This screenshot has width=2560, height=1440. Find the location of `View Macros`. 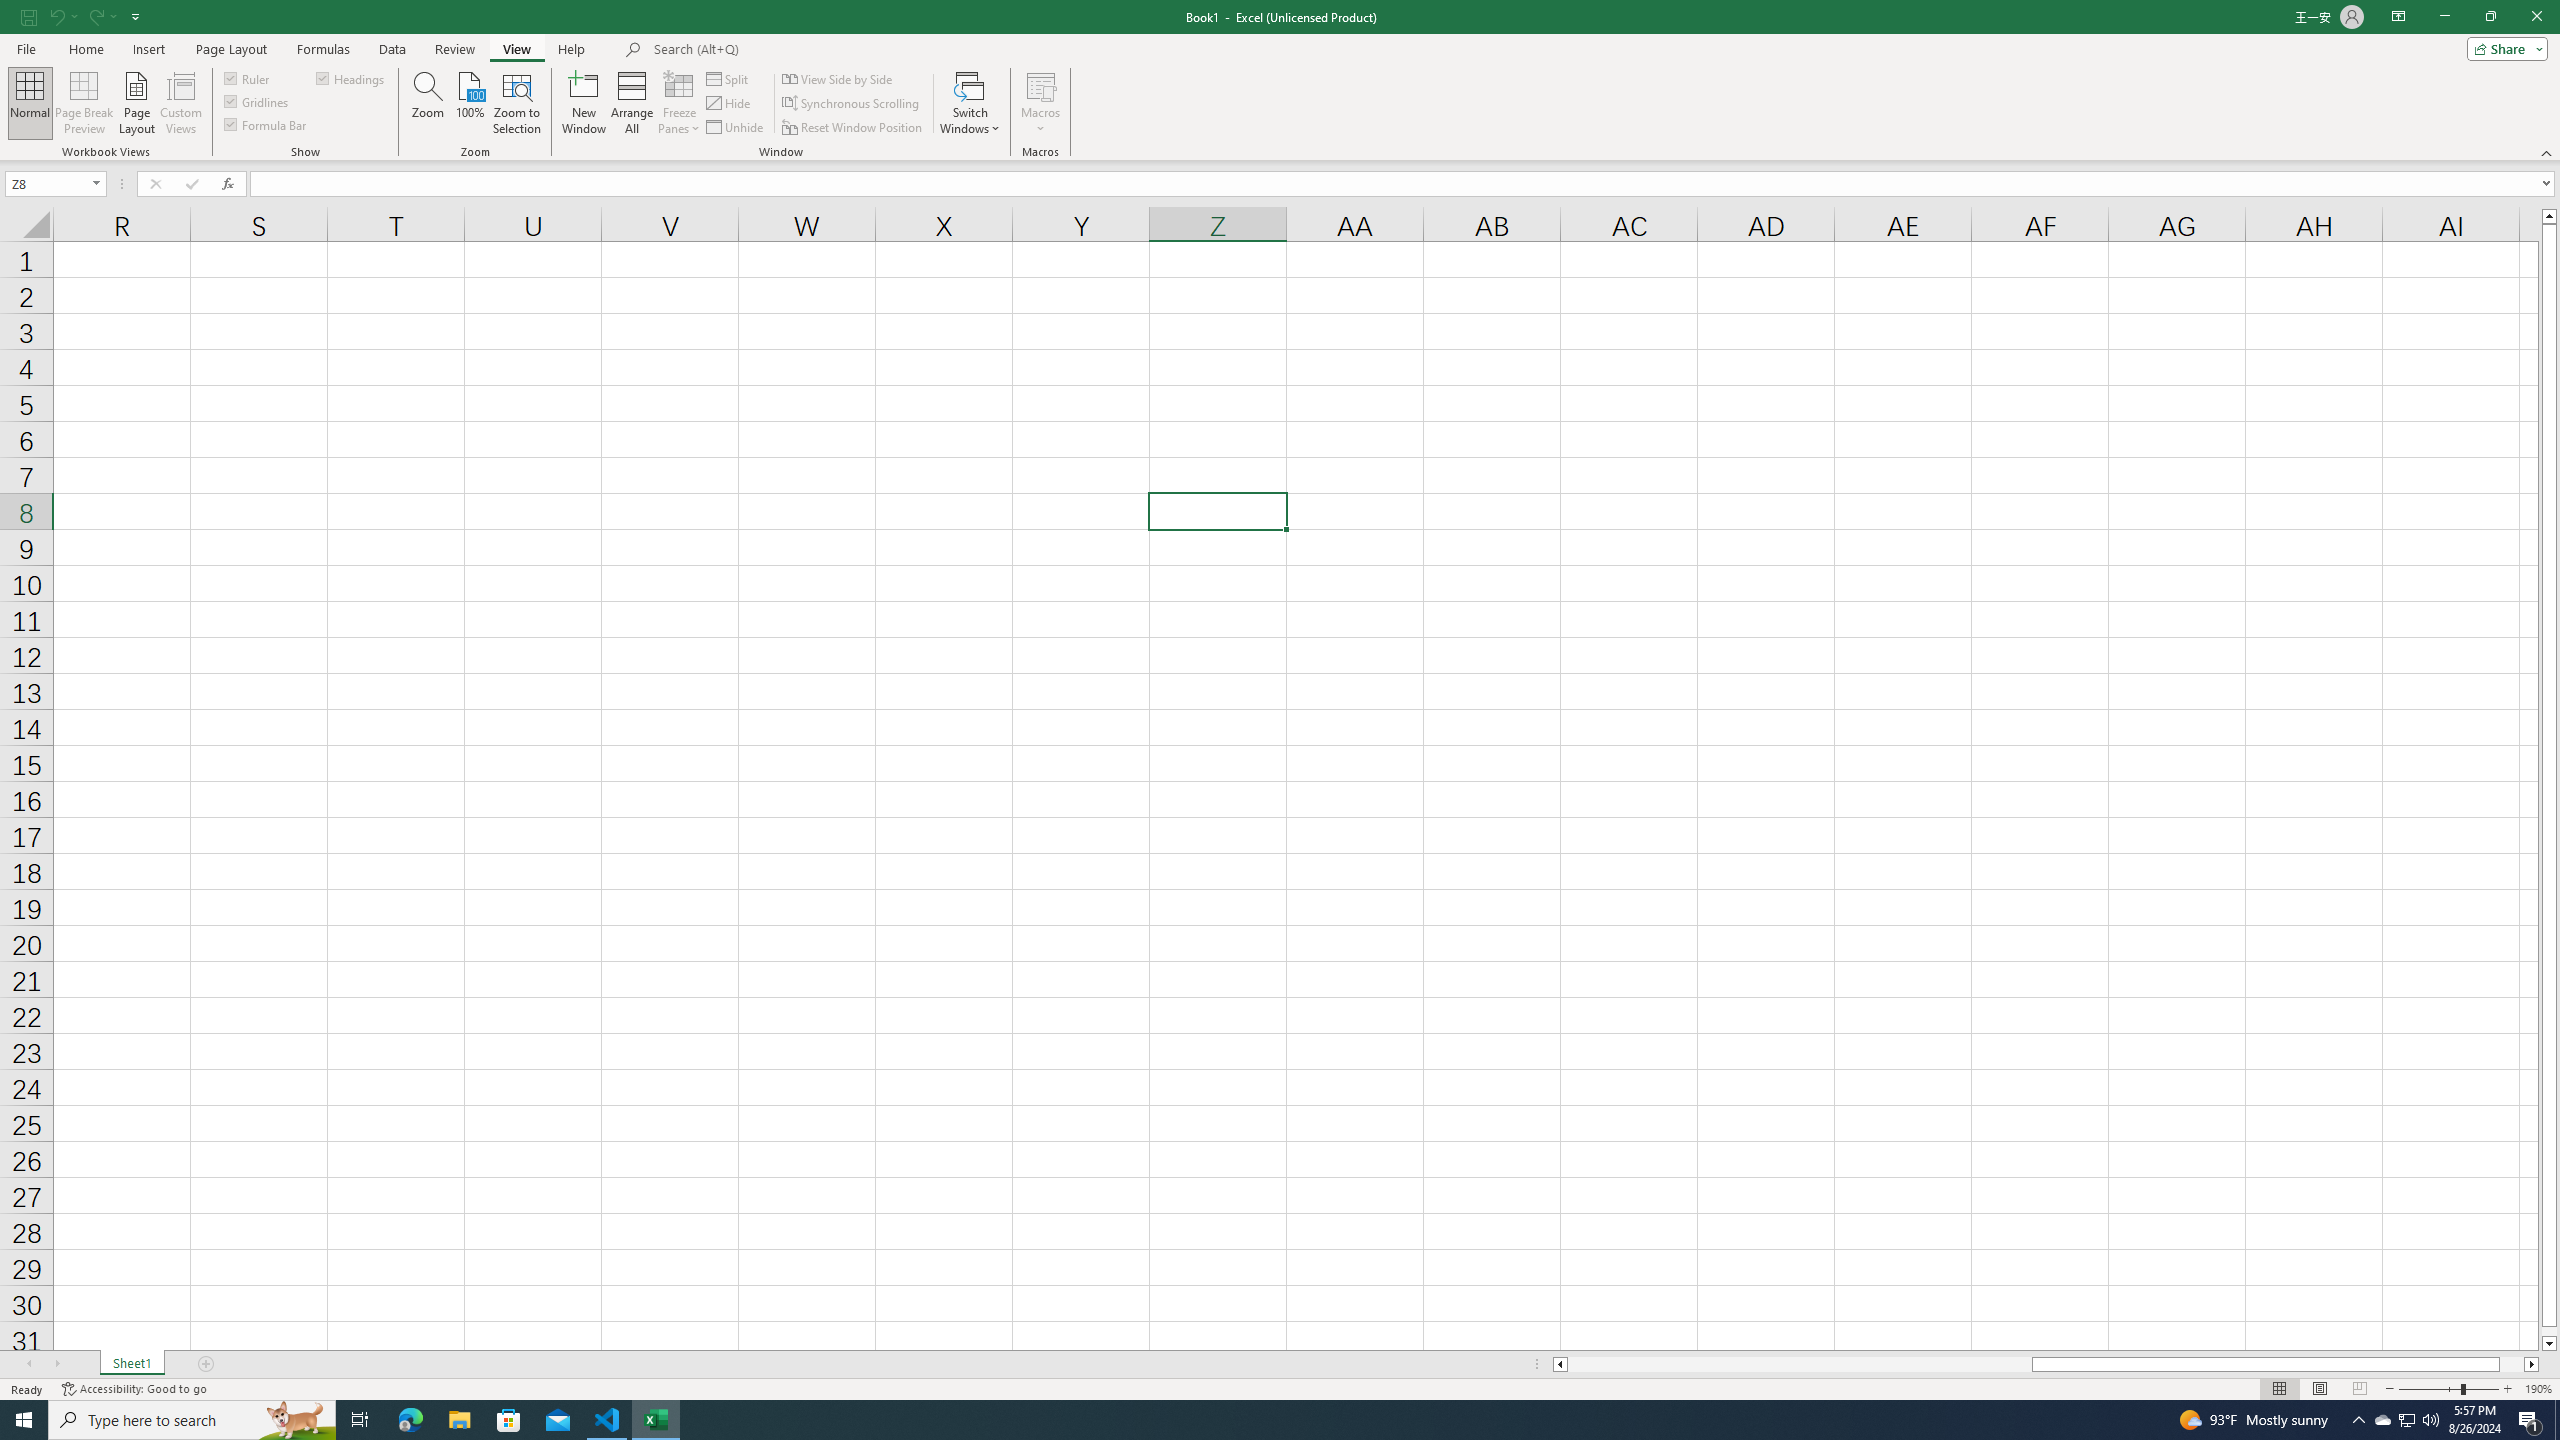

View Macros is located at coordinates (1040, 85).